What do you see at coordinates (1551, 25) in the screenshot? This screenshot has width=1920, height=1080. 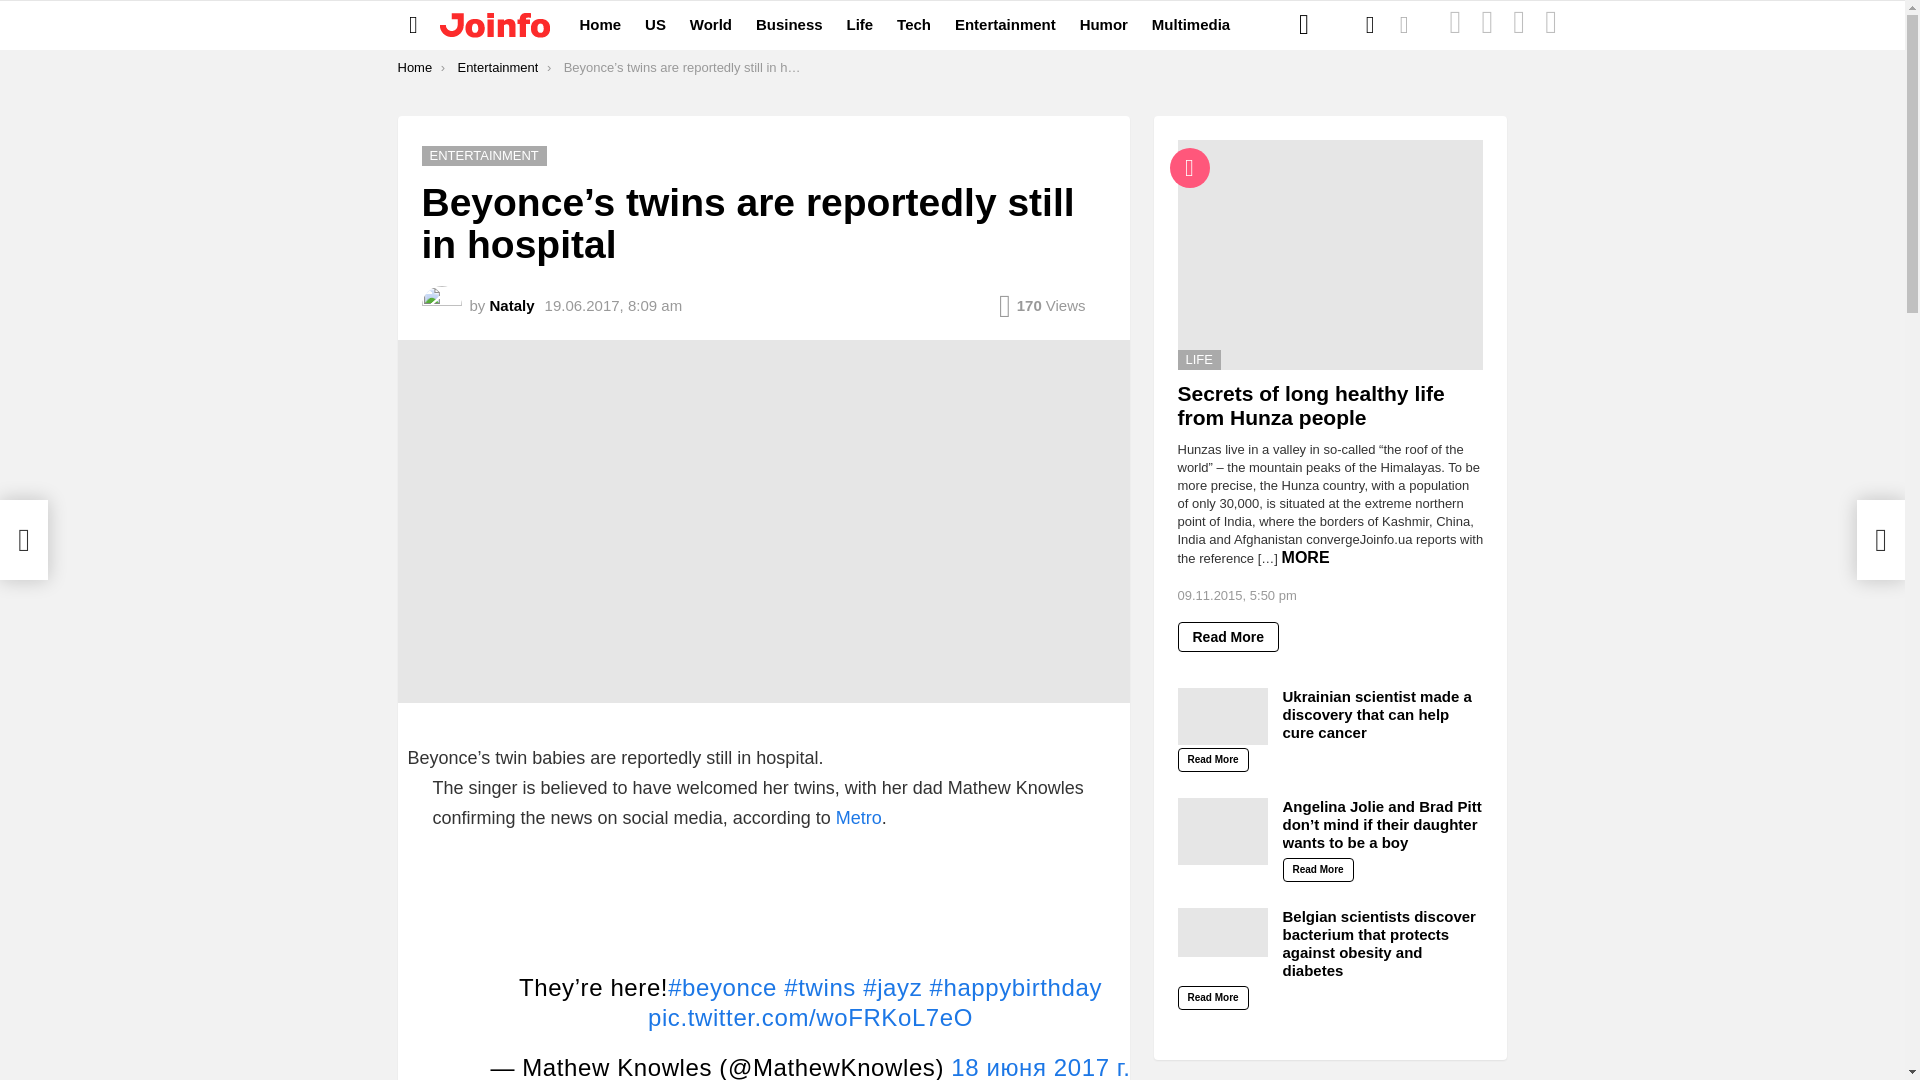 I see `TRENDING` at bounding box center [1551, 25].